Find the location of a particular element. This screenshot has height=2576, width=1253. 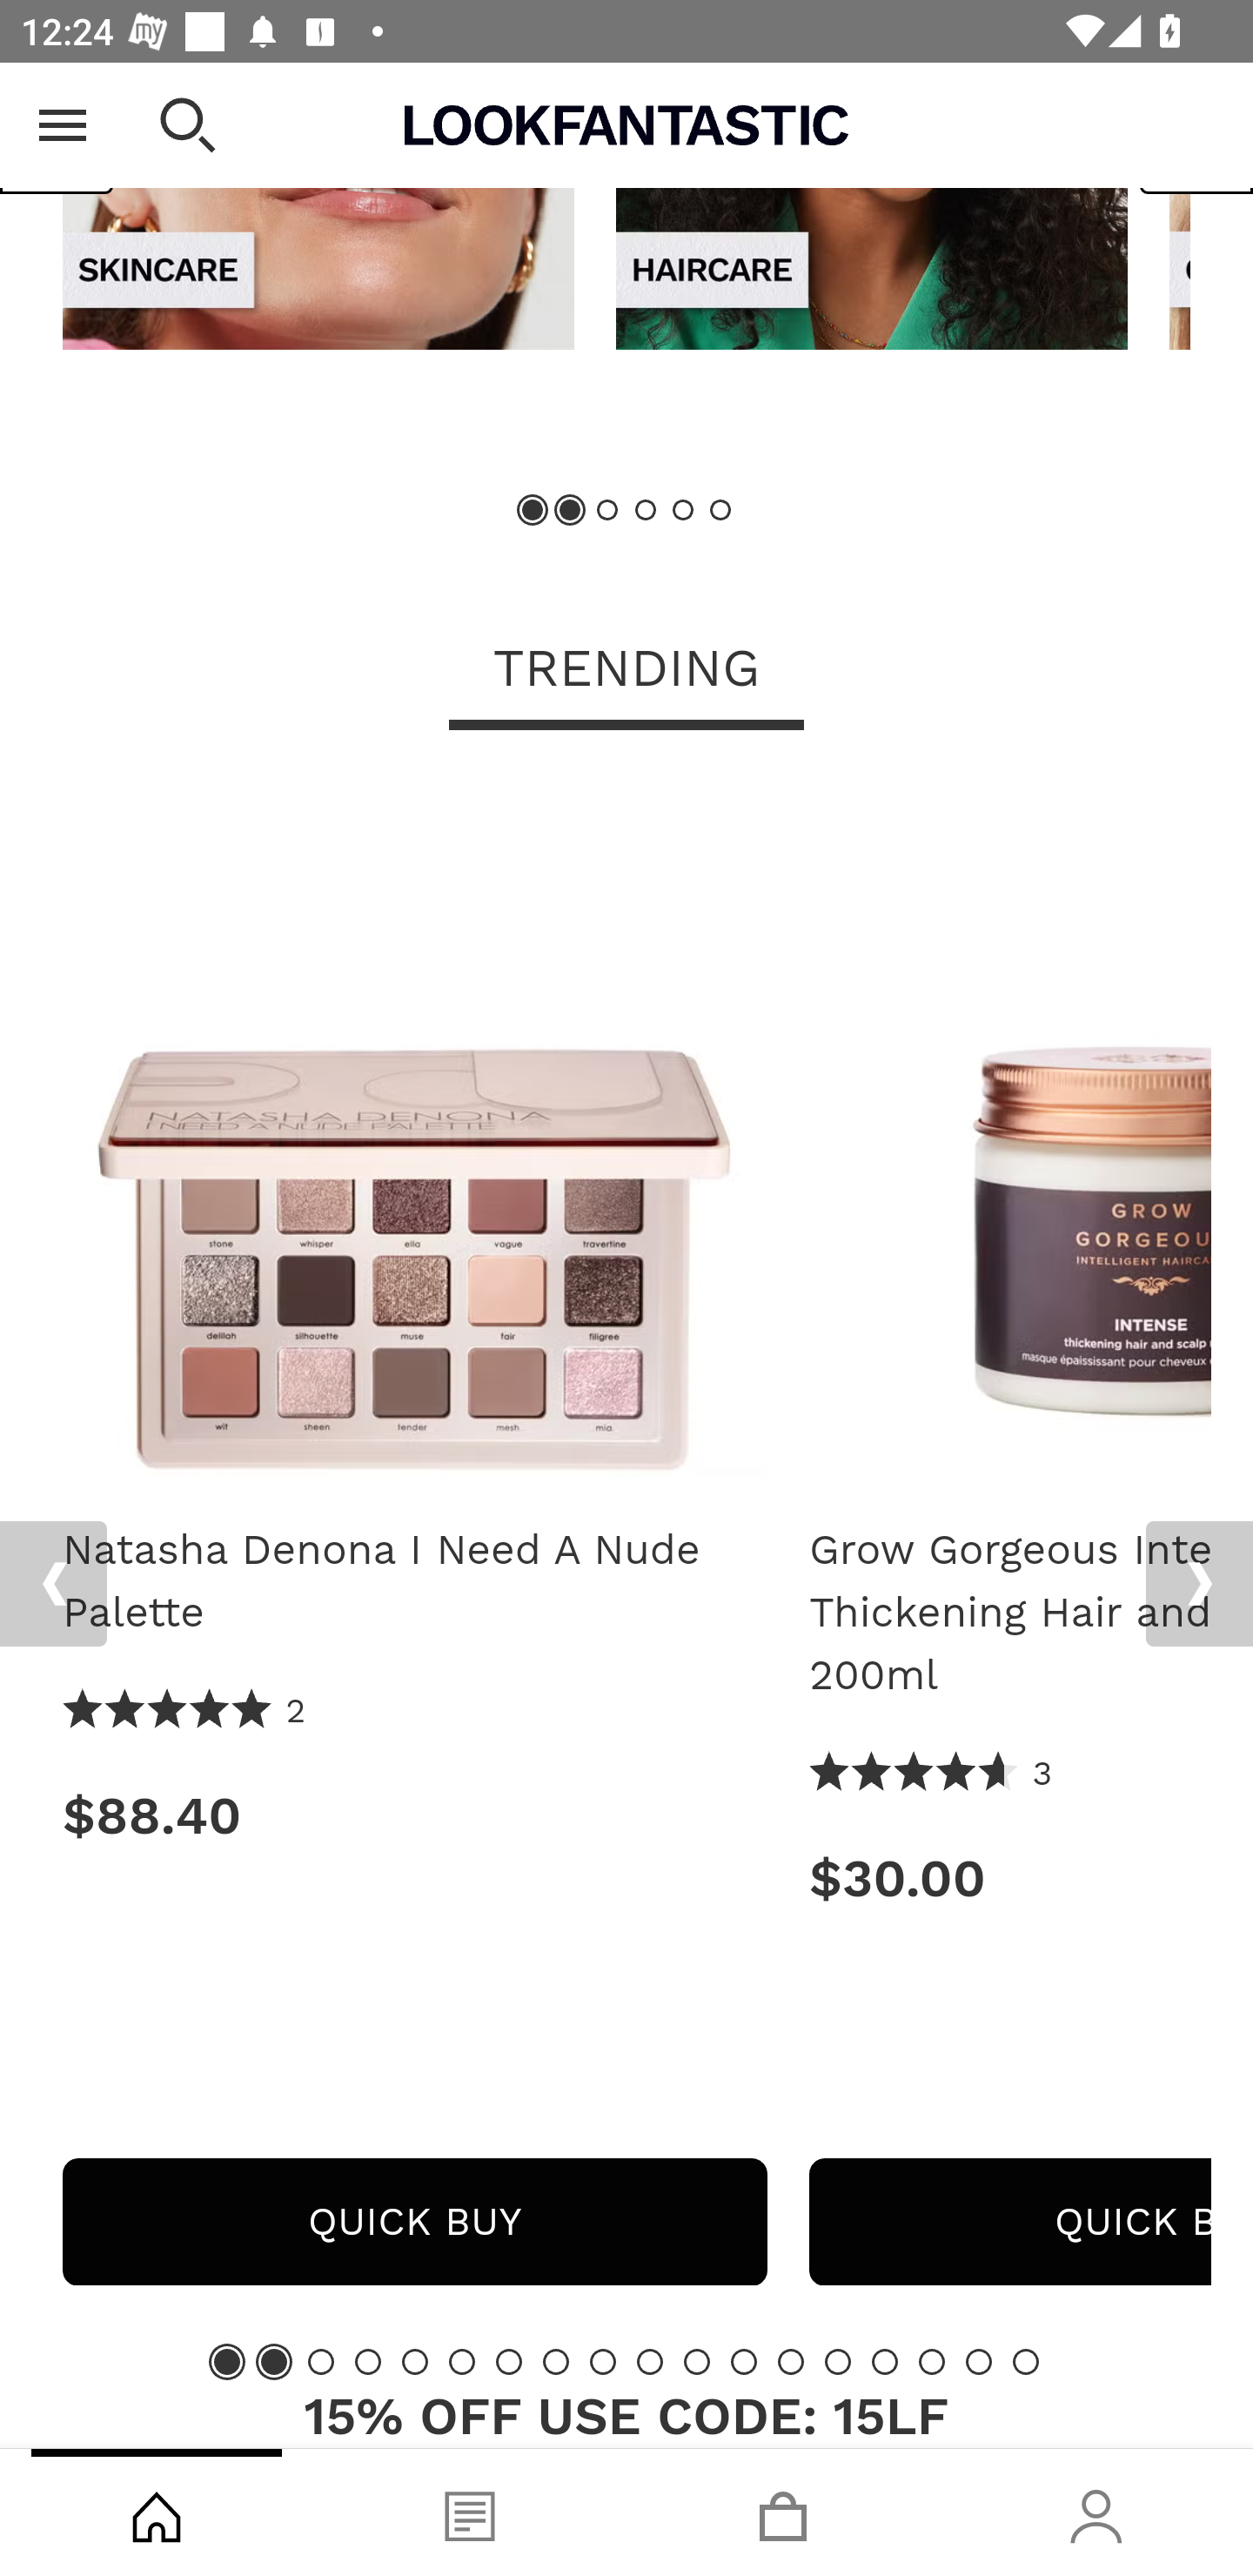

Slide 15 is located at coordinates (885, 2360).